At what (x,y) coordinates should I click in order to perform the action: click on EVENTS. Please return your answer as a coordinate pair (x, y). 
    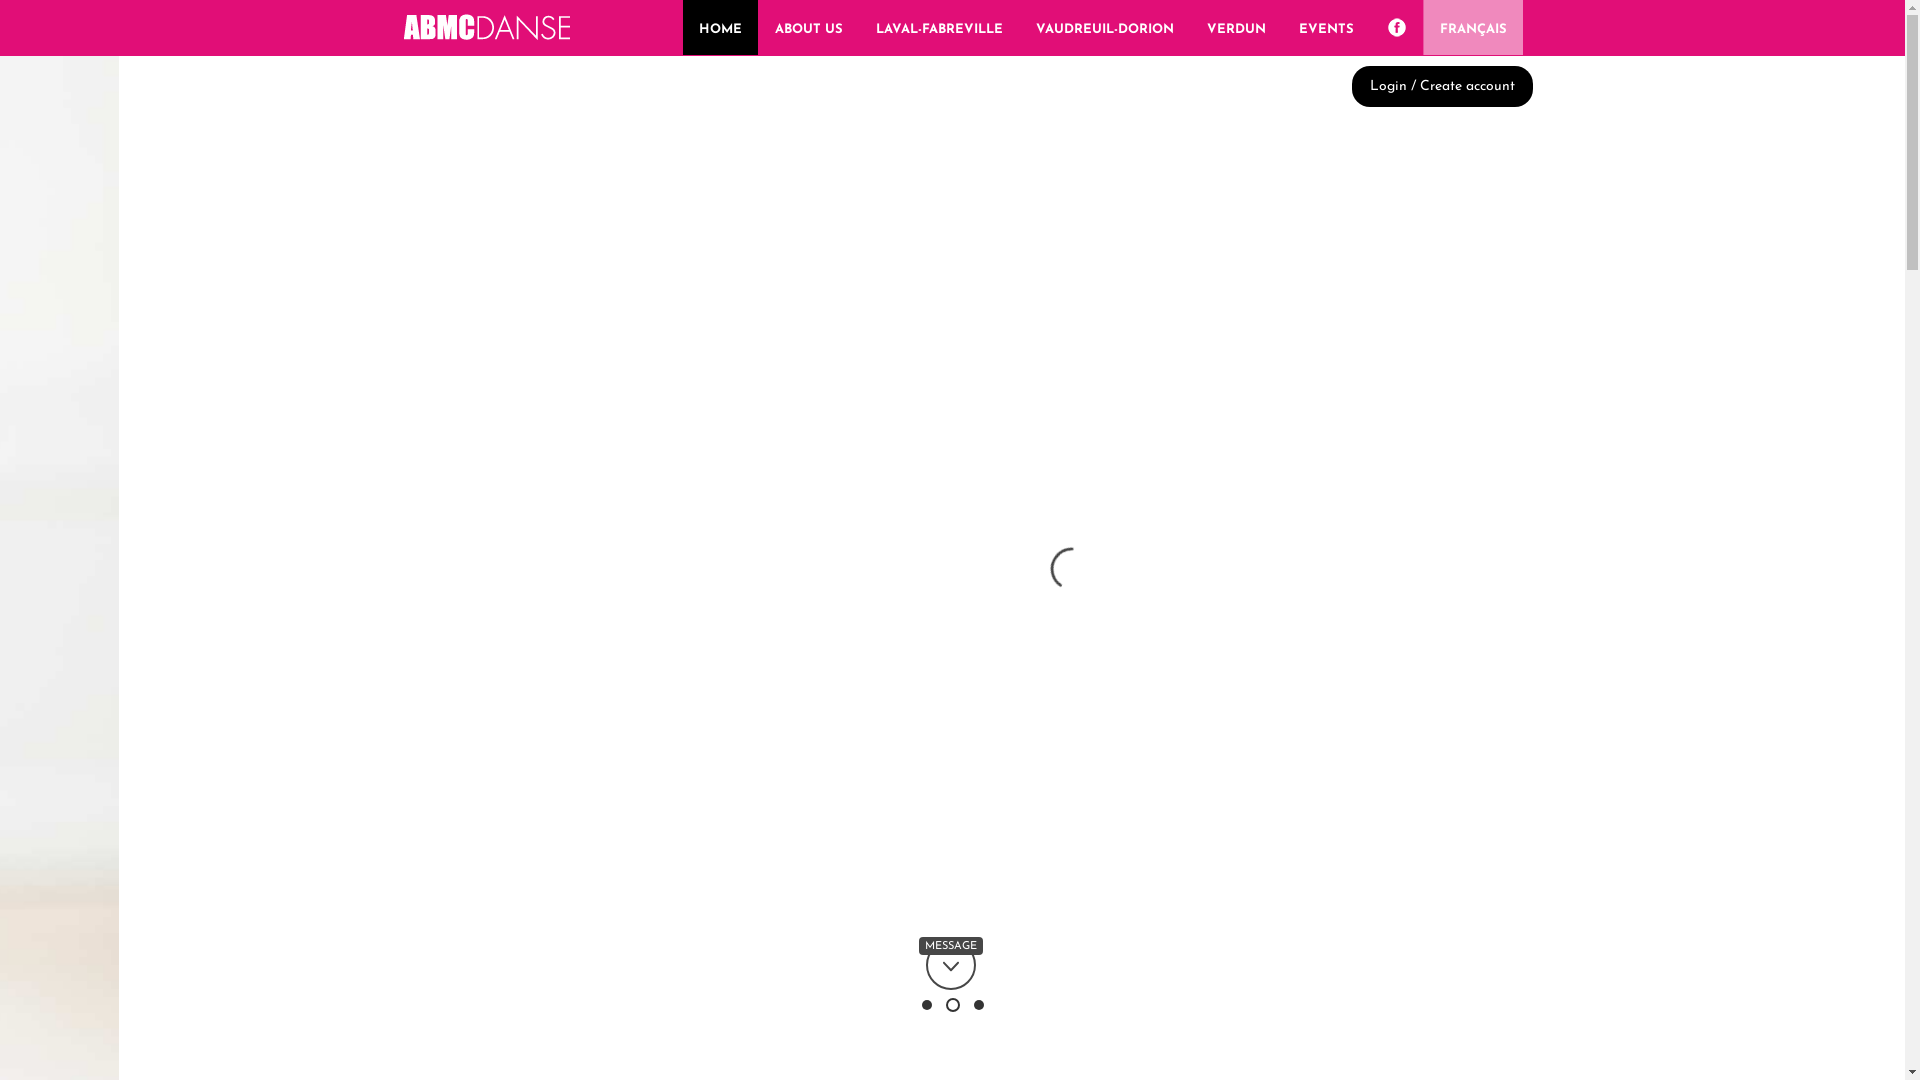
    Looking at the image, I should click on (1326, 28).